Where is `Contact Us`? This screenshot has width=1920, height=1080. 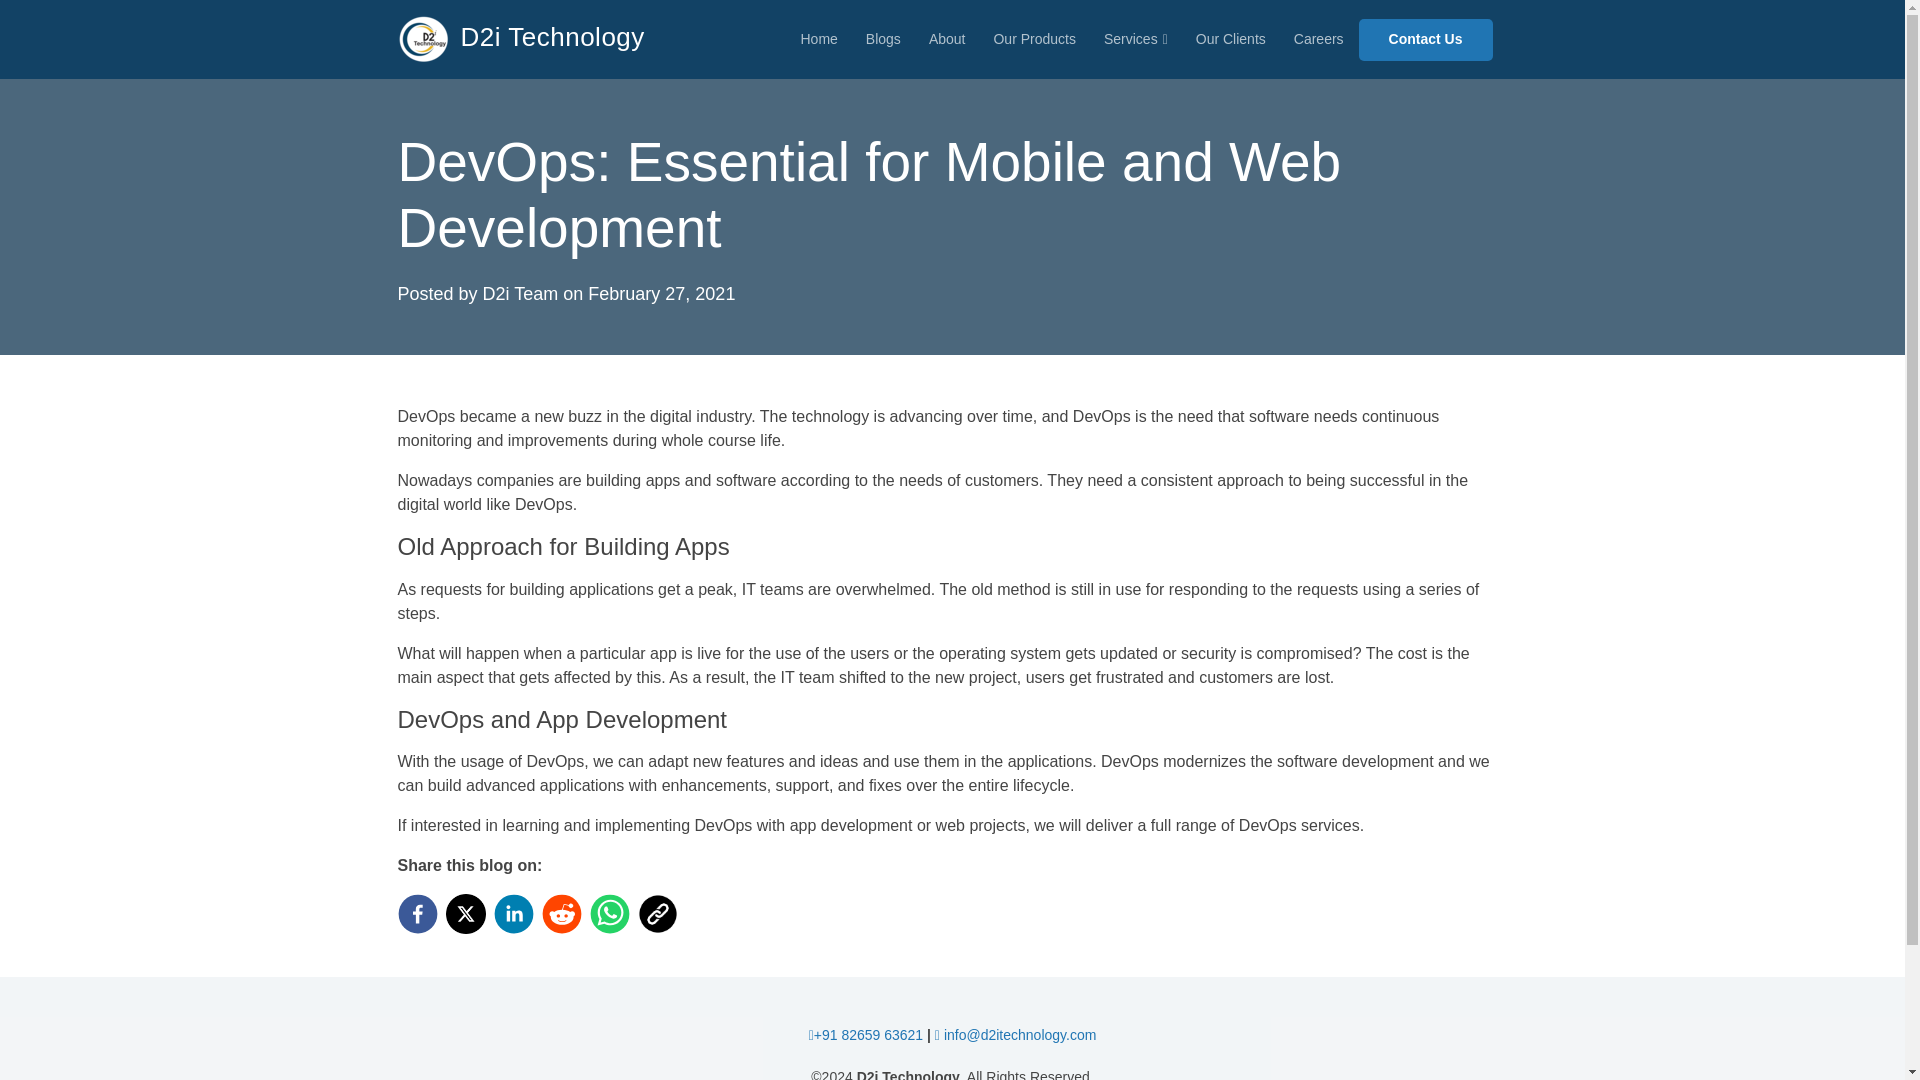 Contact Us is located at coordinates (1426, 39).